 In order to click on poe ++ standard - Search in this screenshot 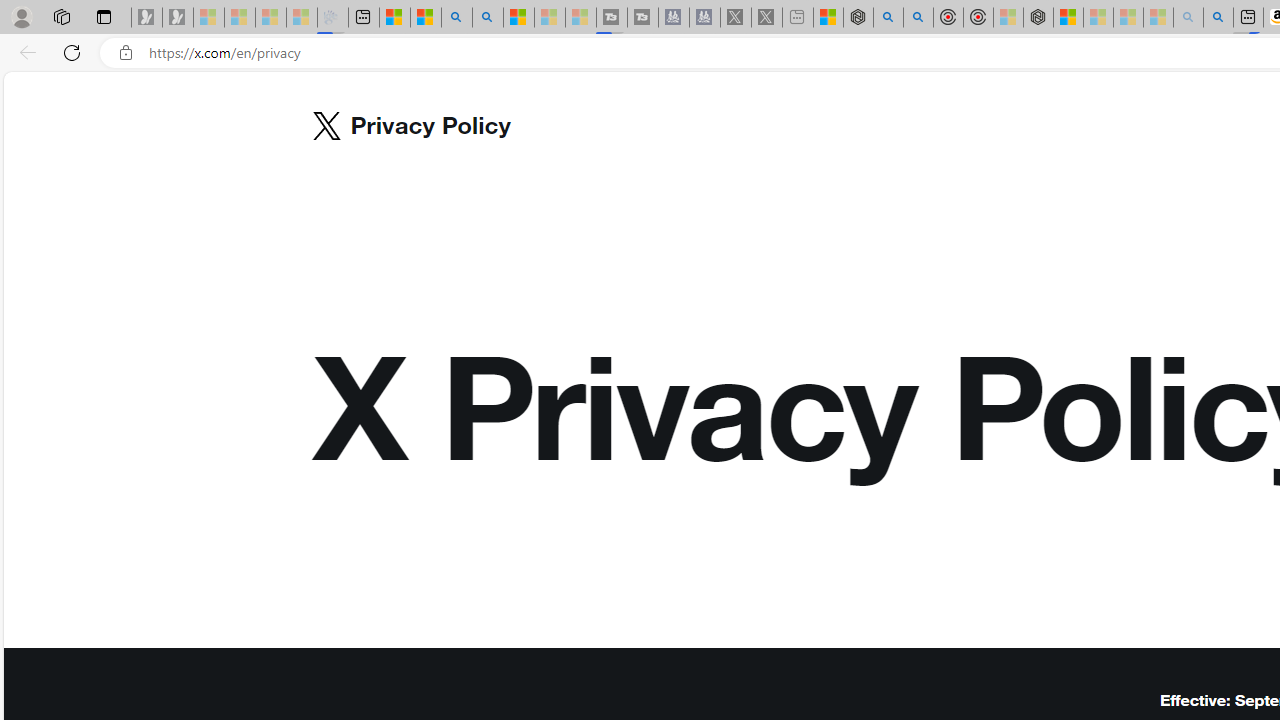, I will do `click(918, 18)`.